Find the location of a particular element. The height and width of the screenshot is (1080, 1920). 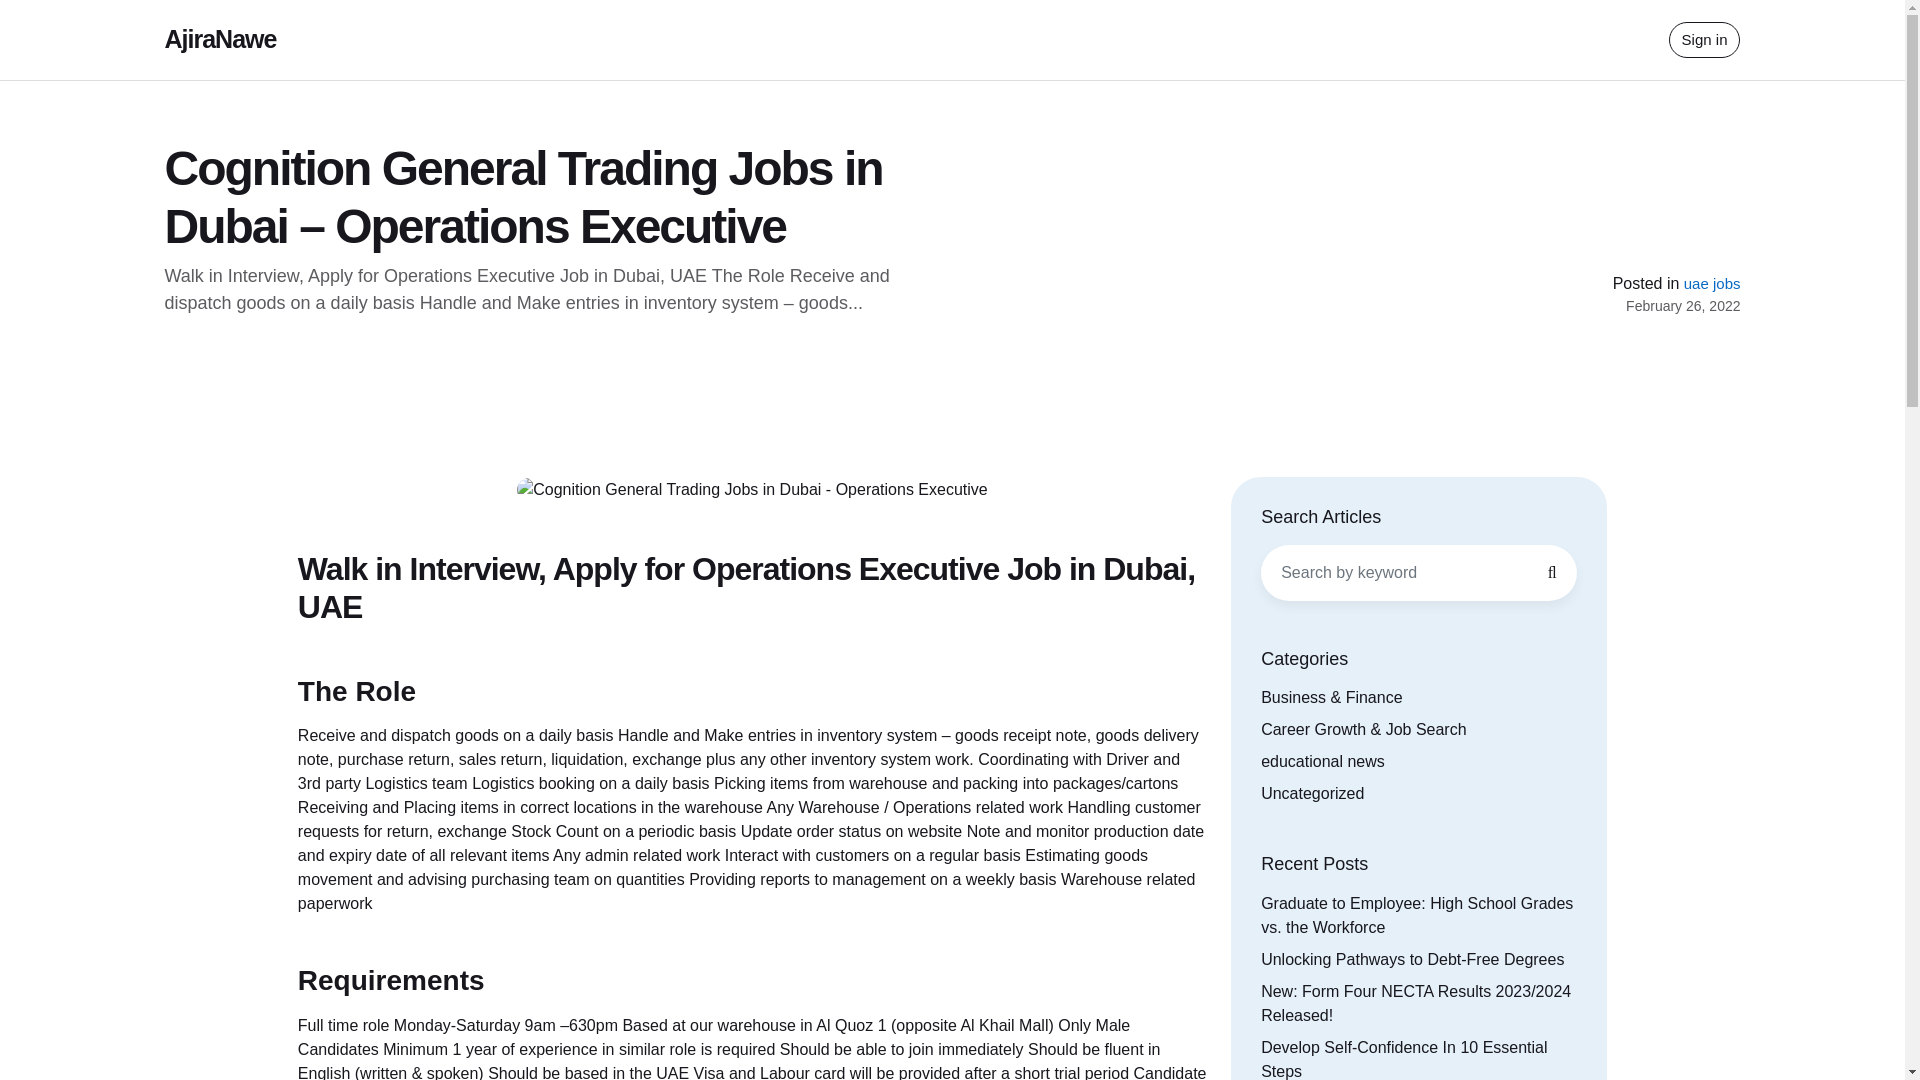

uae jobs is located at coordinates (1712, 283).